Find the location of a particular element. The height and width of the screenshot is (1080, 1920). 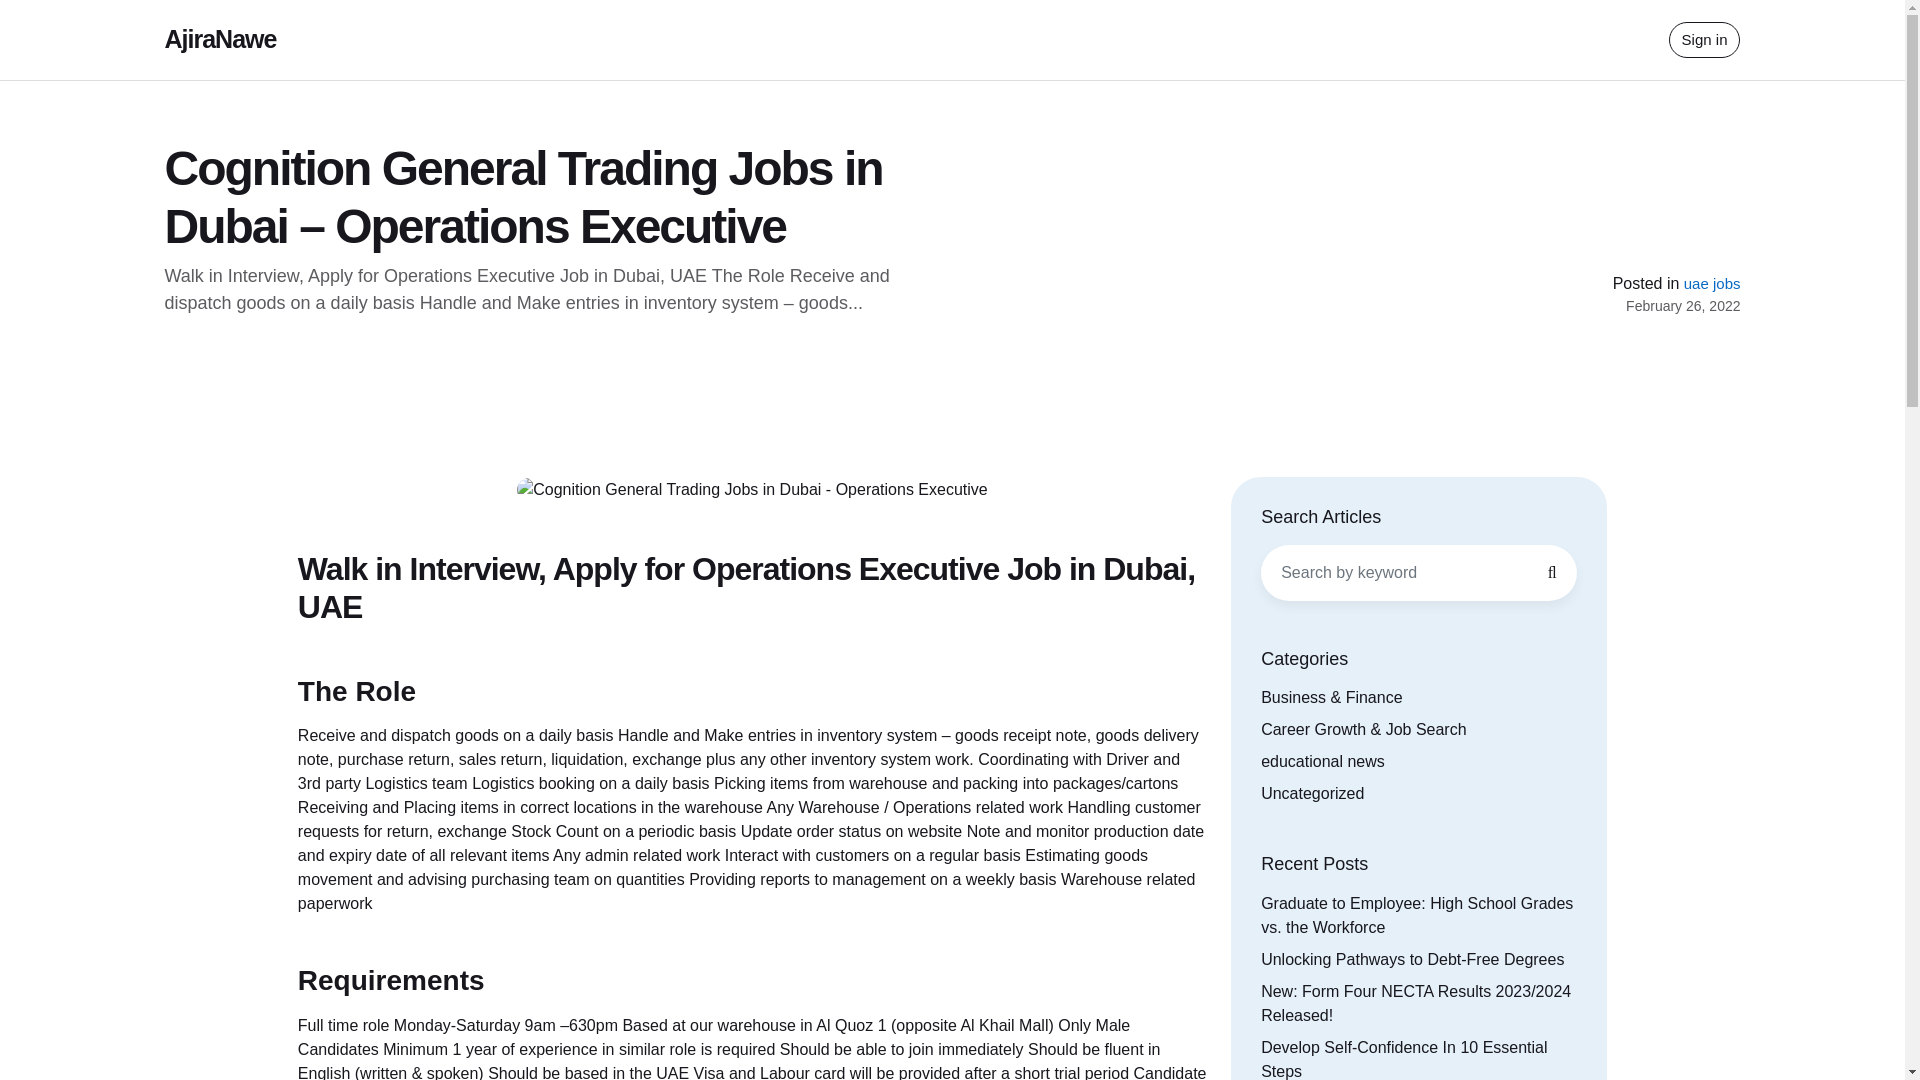

uae jobs is located at coordinates (1712, 283).